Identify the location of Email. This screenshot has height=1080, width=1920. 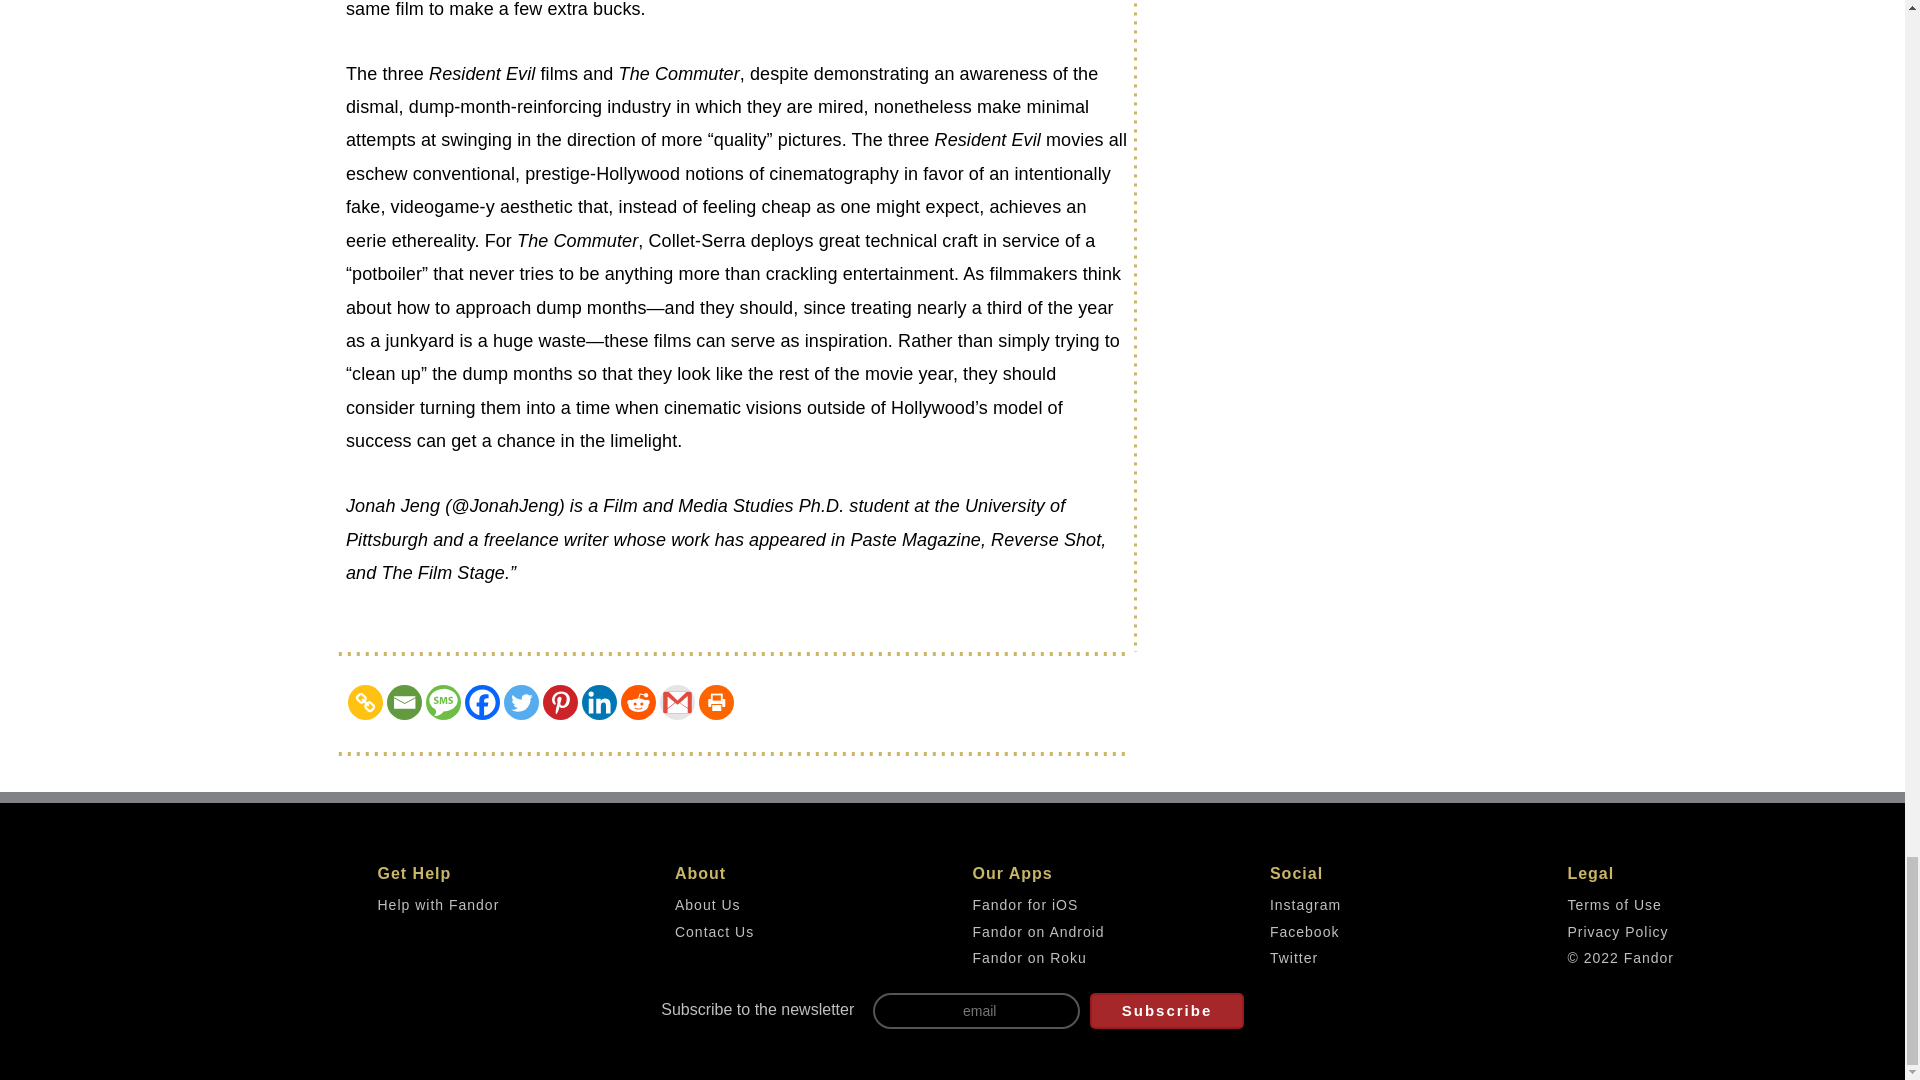
(404, 702).